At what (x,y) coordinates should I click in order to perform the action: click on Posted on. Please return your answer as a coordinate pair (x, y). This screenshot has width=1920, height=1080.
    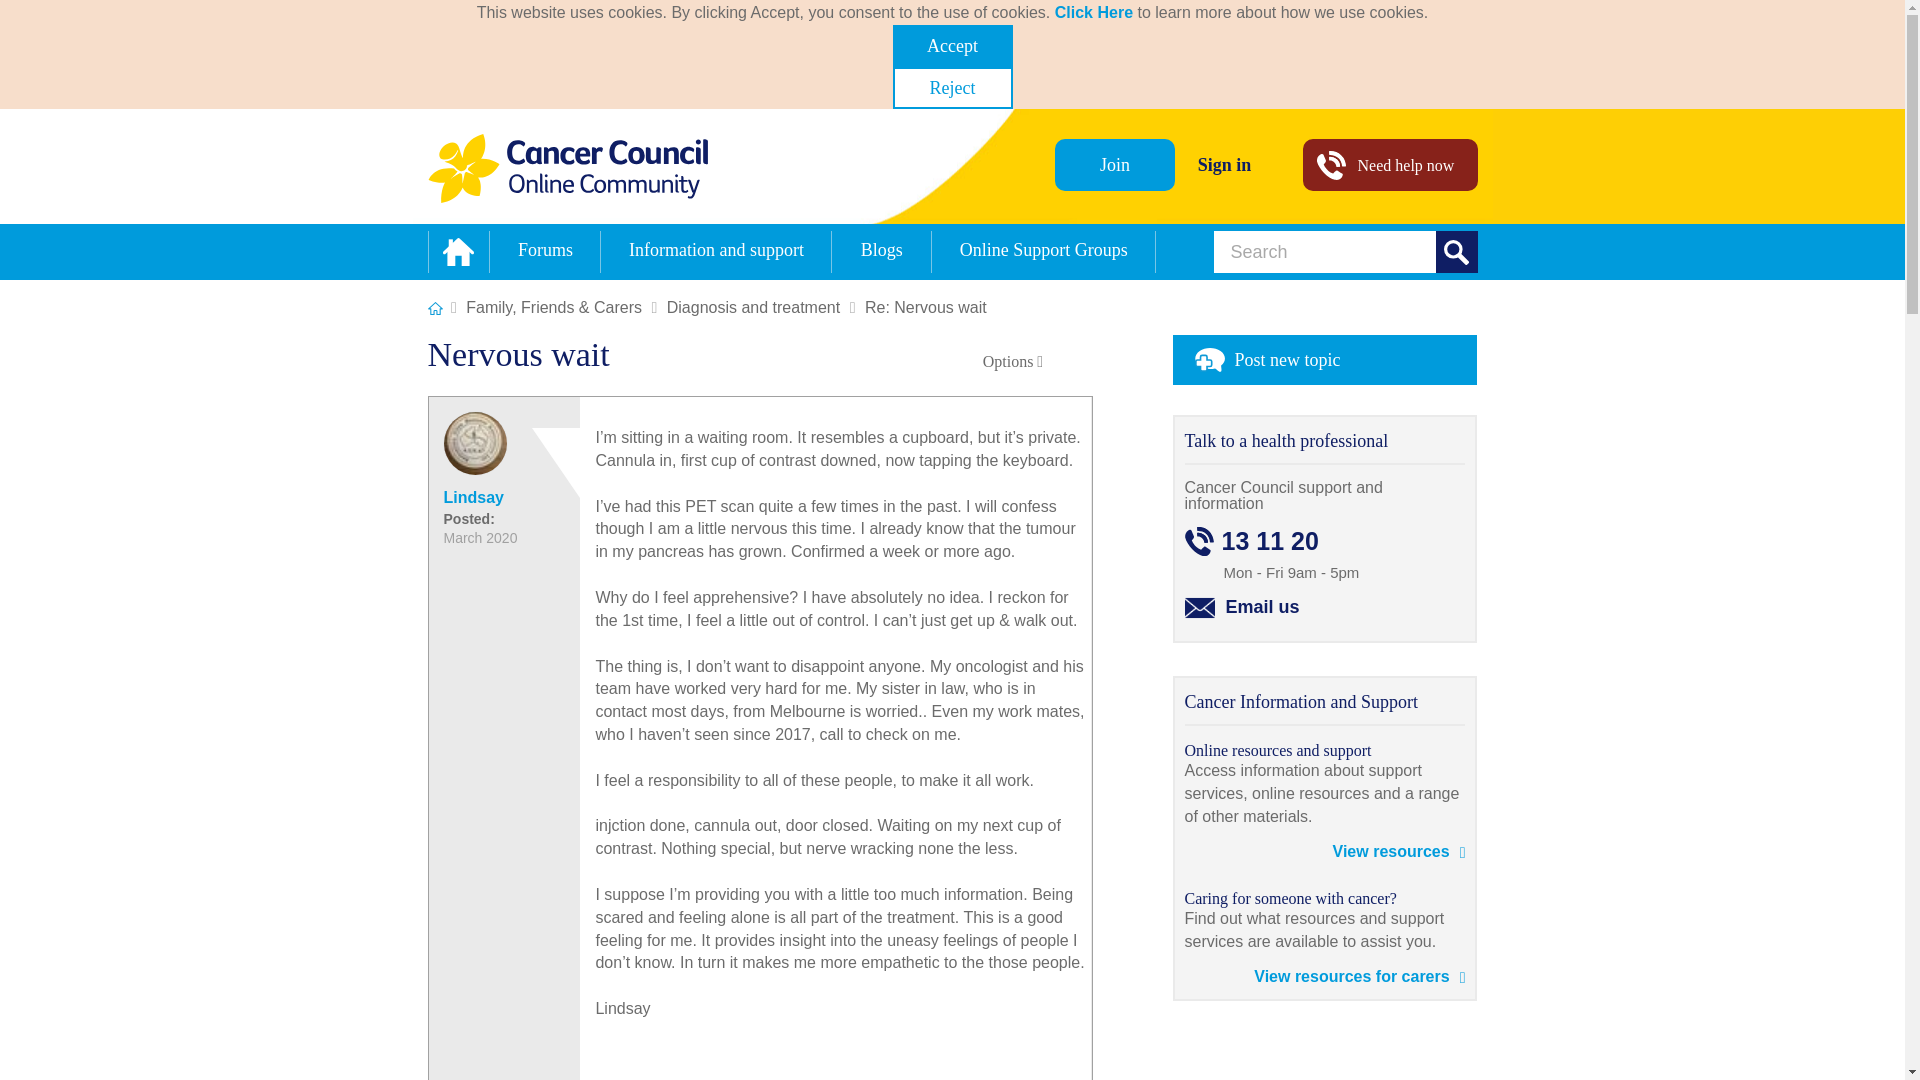
    Looking at the image, I should click on (494, 528).